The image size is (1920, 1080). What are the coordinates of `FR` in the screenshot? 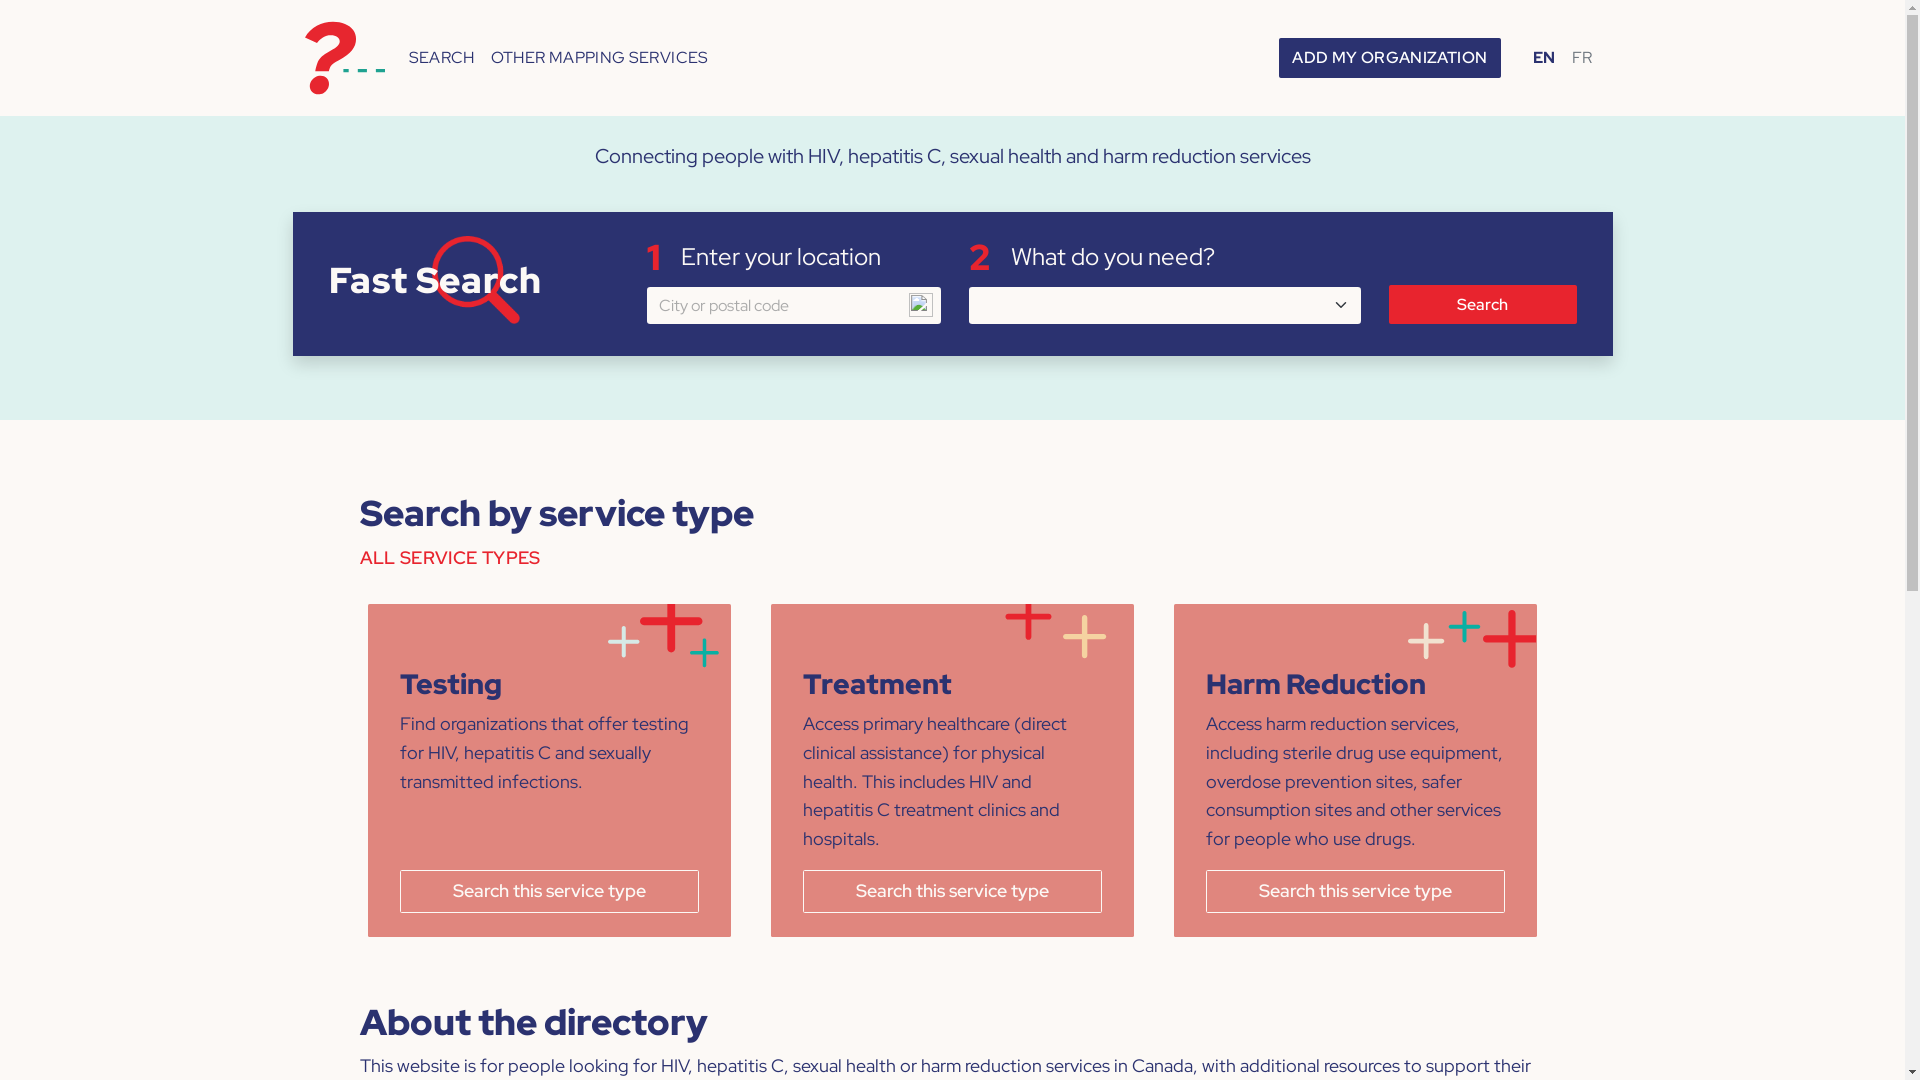 It's located at (1582, 58).